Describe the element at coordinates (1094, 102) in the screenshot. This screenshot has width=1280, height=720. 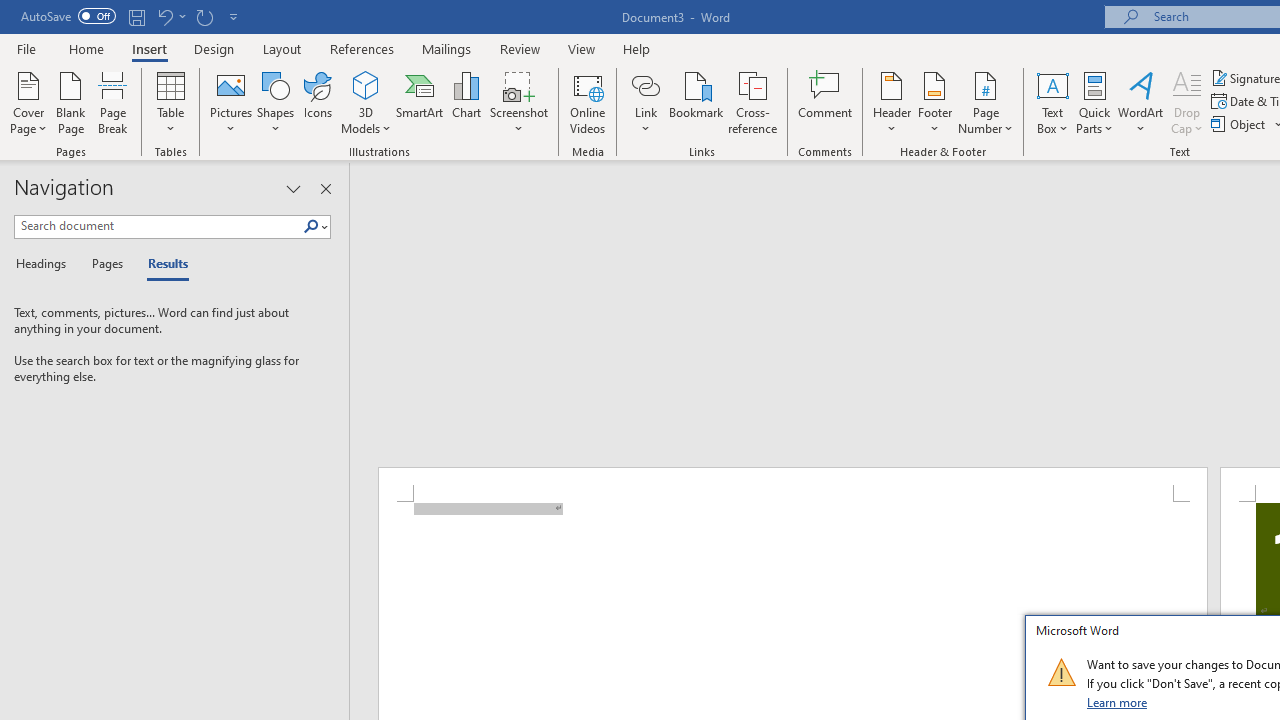
I see `Quick Parts` at that location.